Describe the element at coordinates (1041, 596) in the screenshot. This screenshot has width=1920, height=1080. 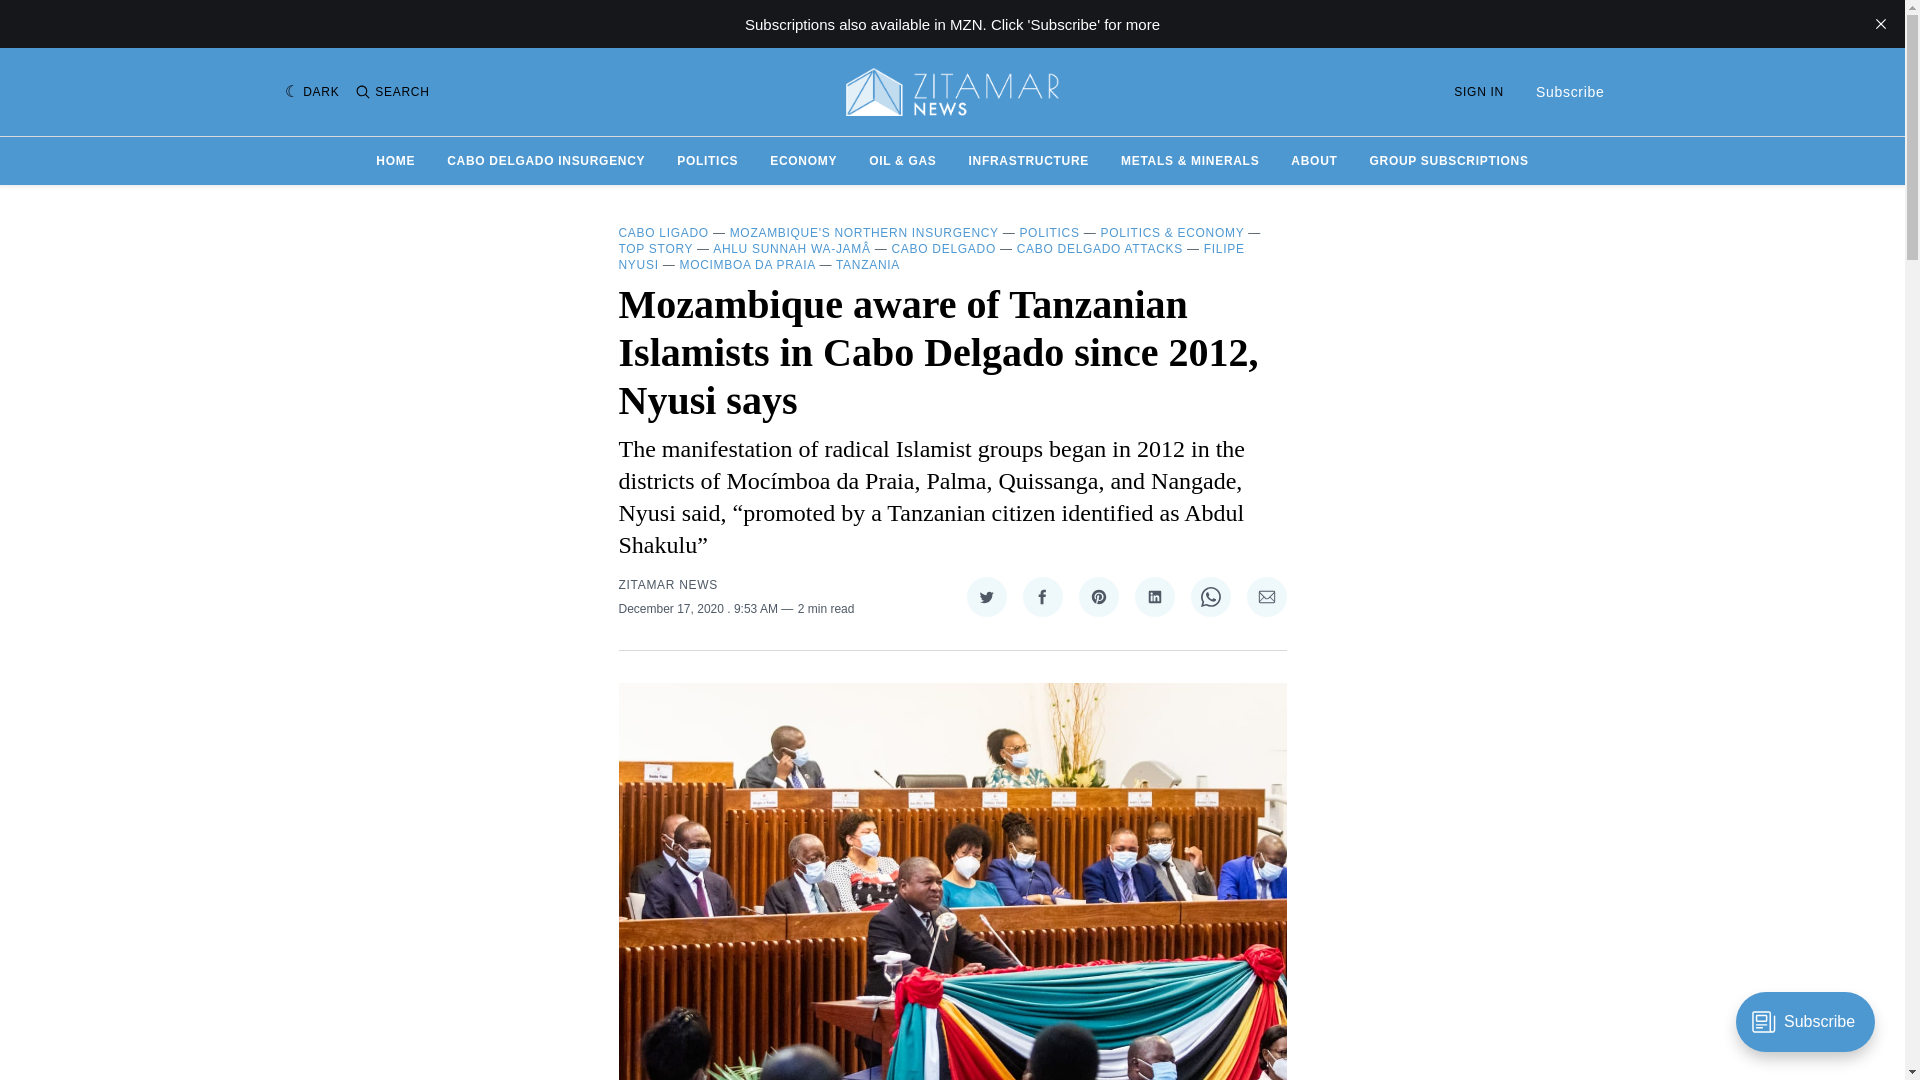
I see `Share on Facebook` at that location.